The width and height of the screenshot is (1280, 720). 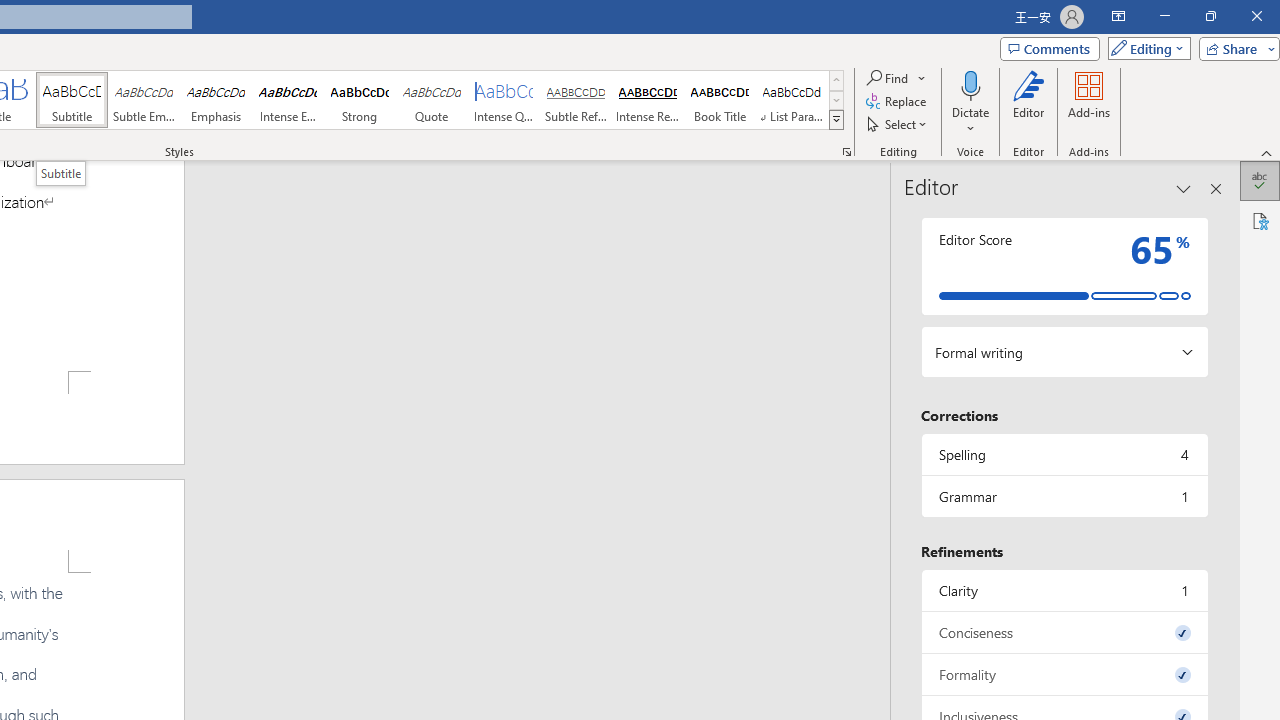 I want to click on Grammar, 1 issue. Press space or enter to review items., so click(x=1064, y=496).